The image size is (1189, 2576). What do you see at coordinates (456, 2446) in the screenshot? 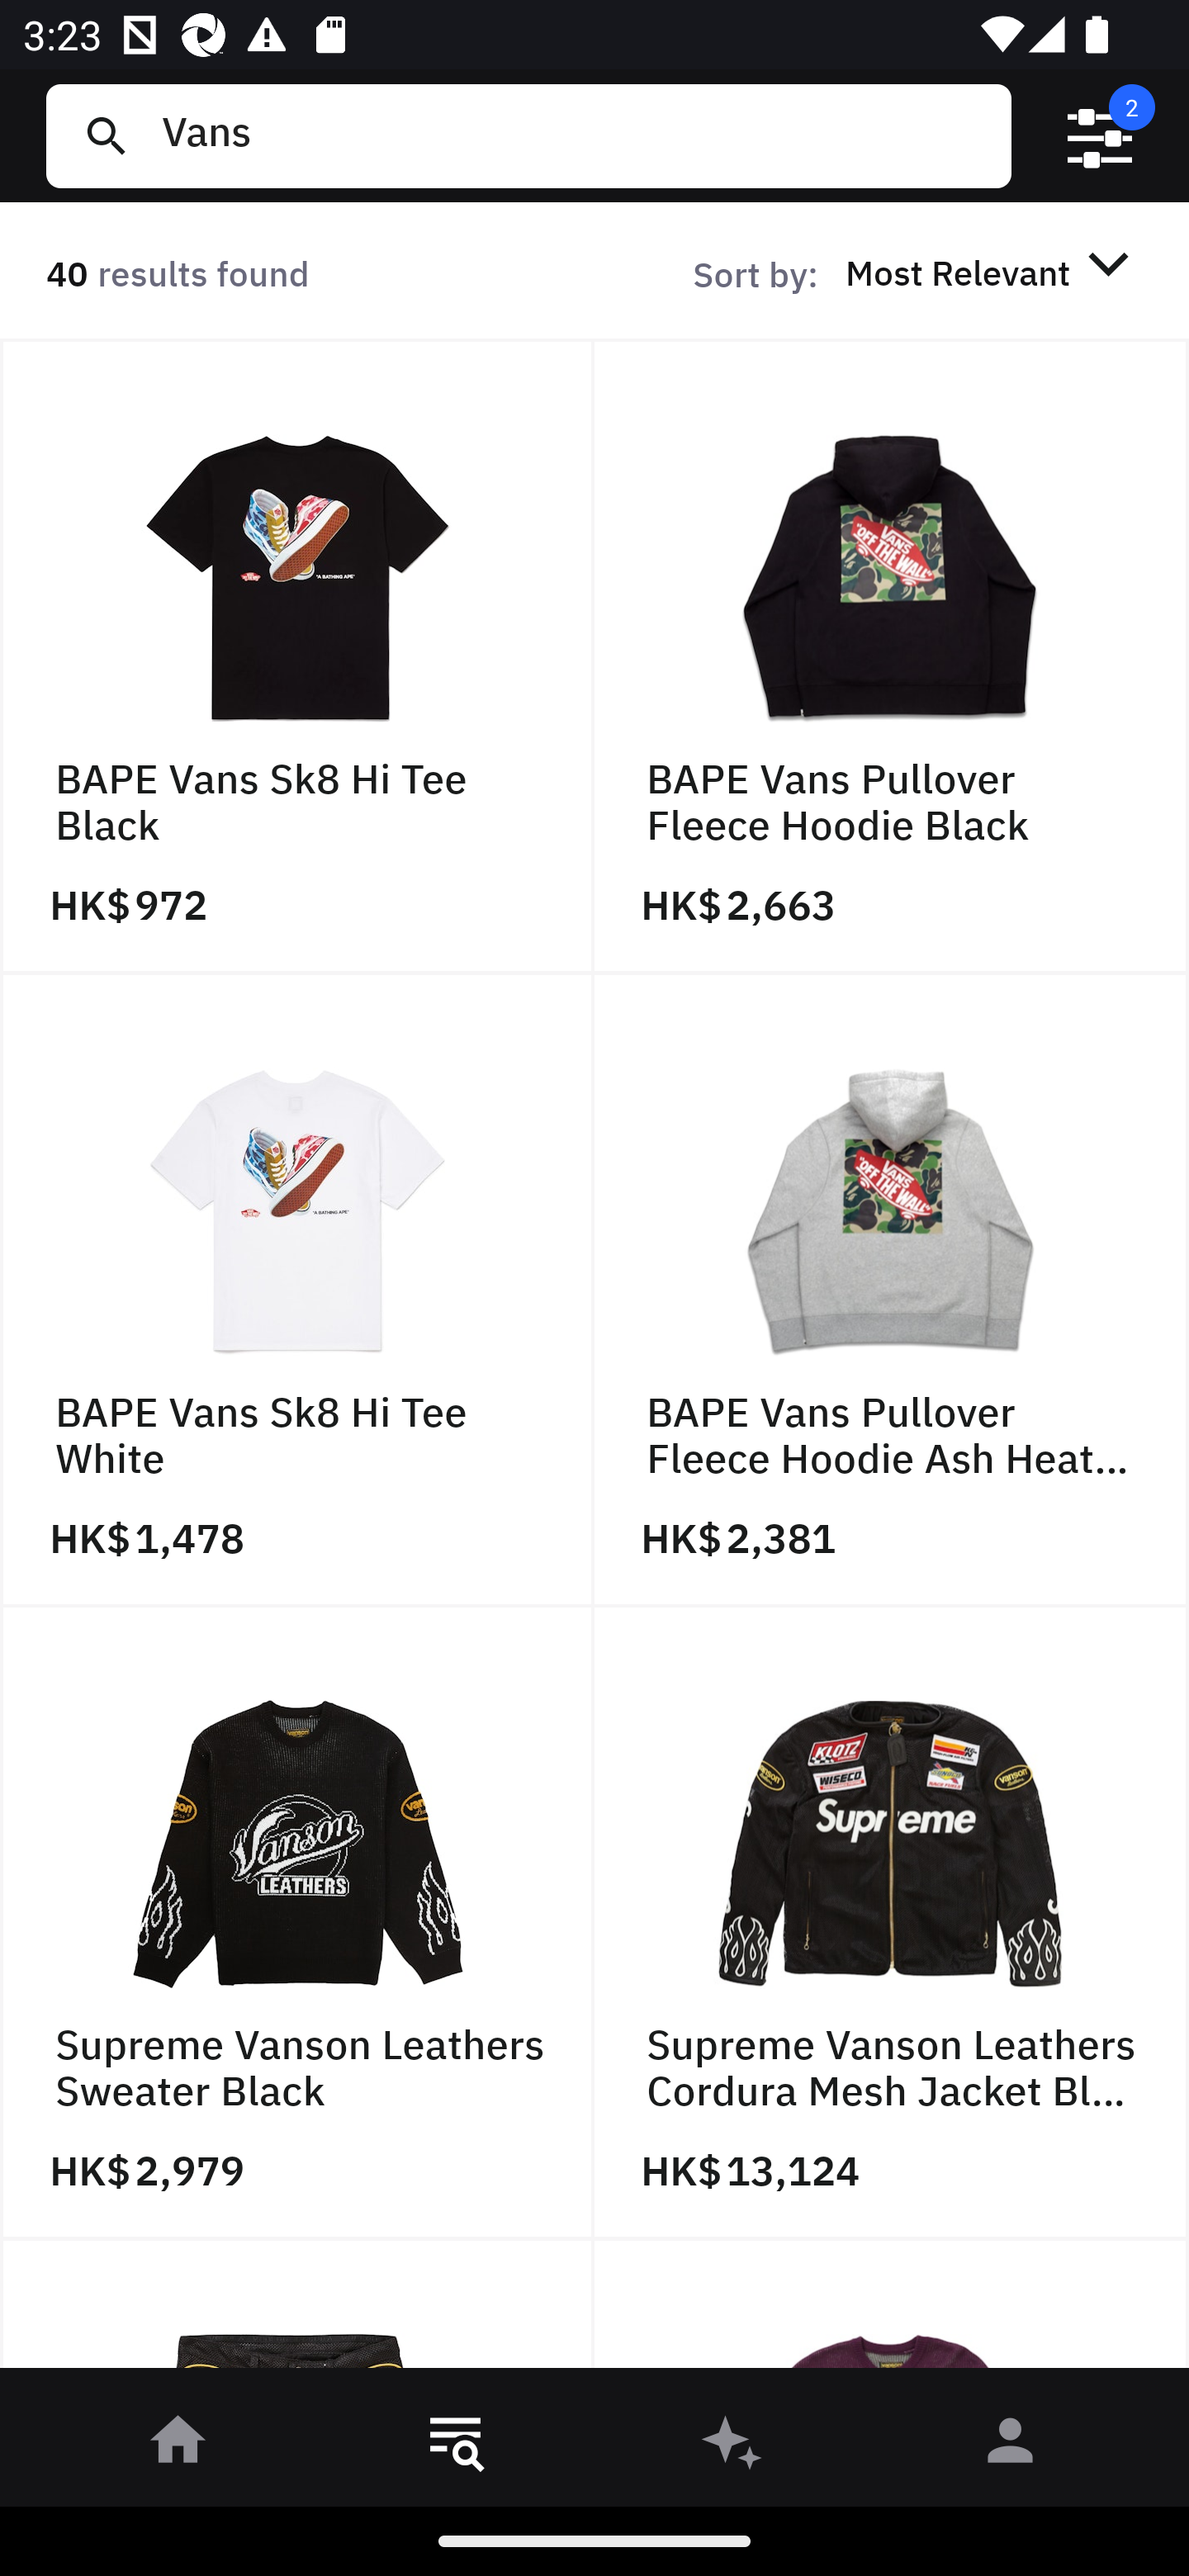
I see `󱎸` at bounding box center [456, 2446].